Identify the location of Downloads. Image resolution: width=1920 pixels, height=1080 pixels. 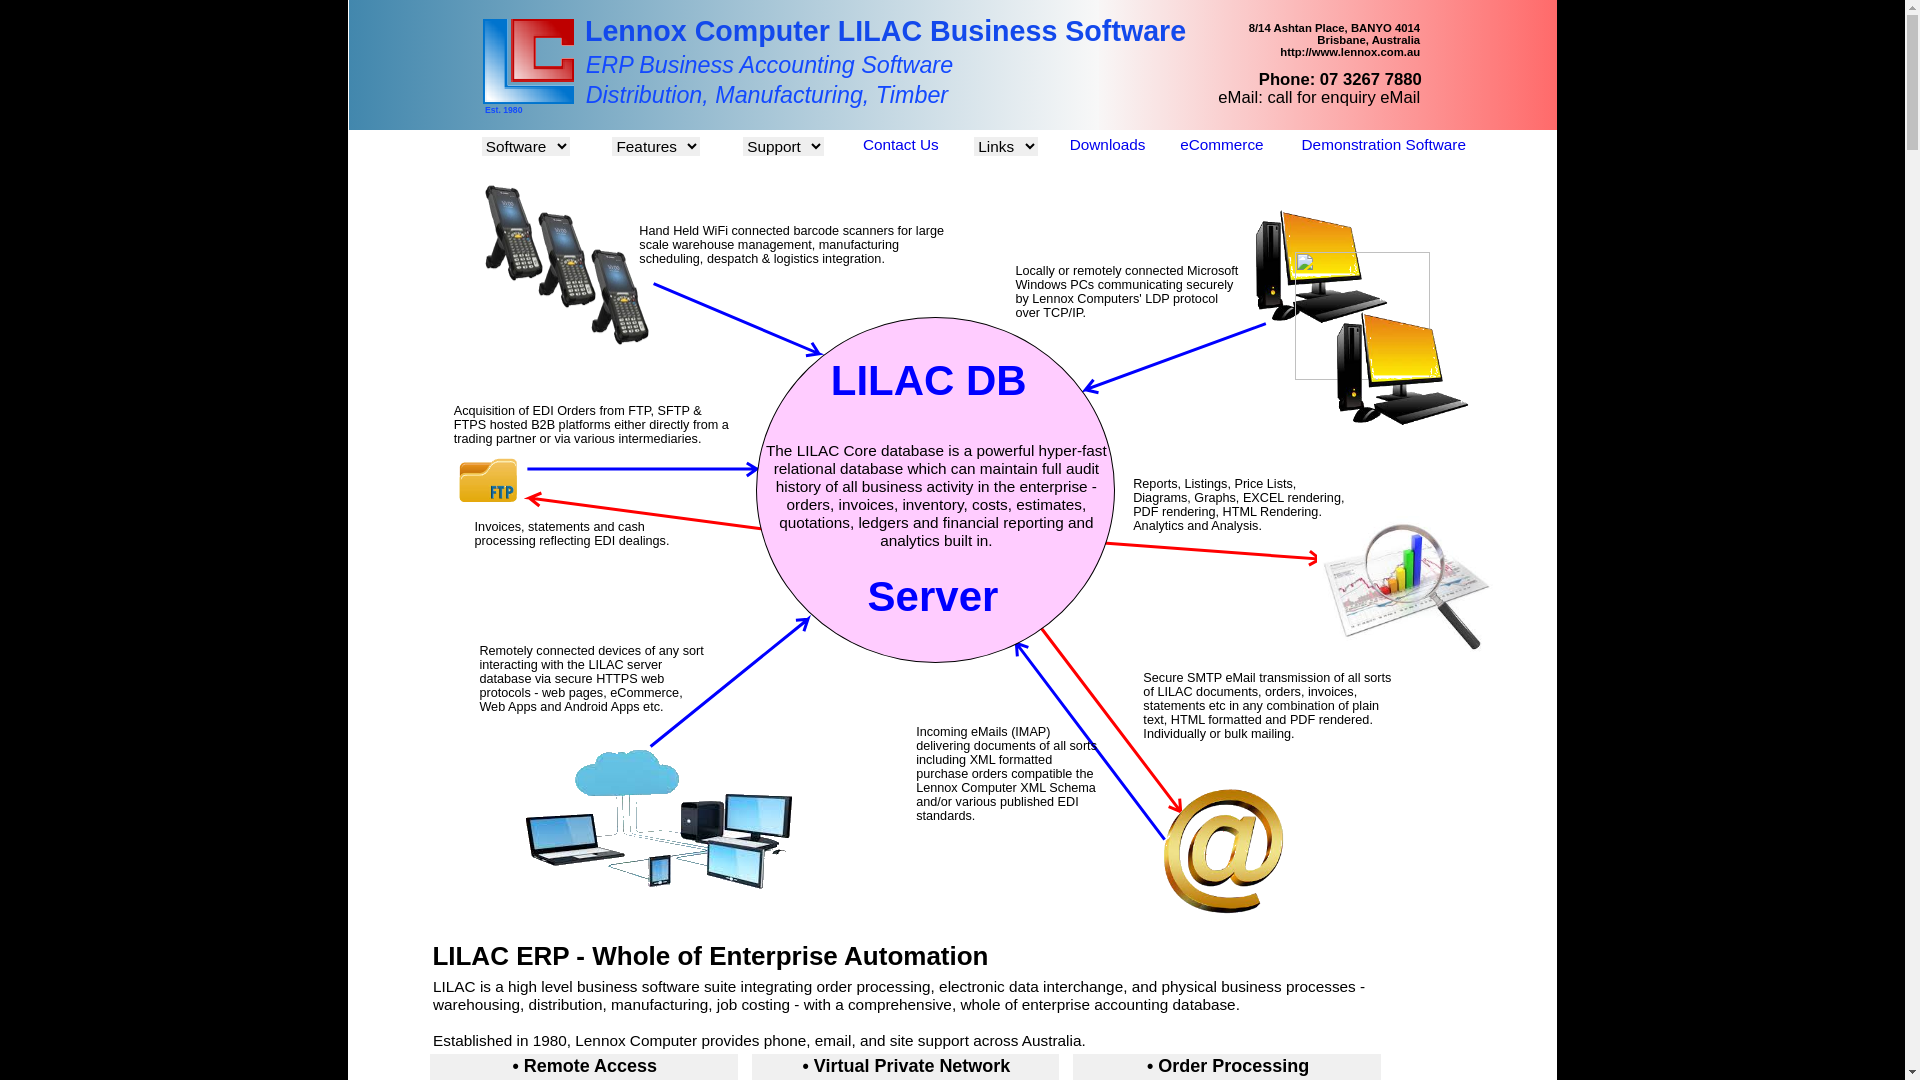
(1108, 144).